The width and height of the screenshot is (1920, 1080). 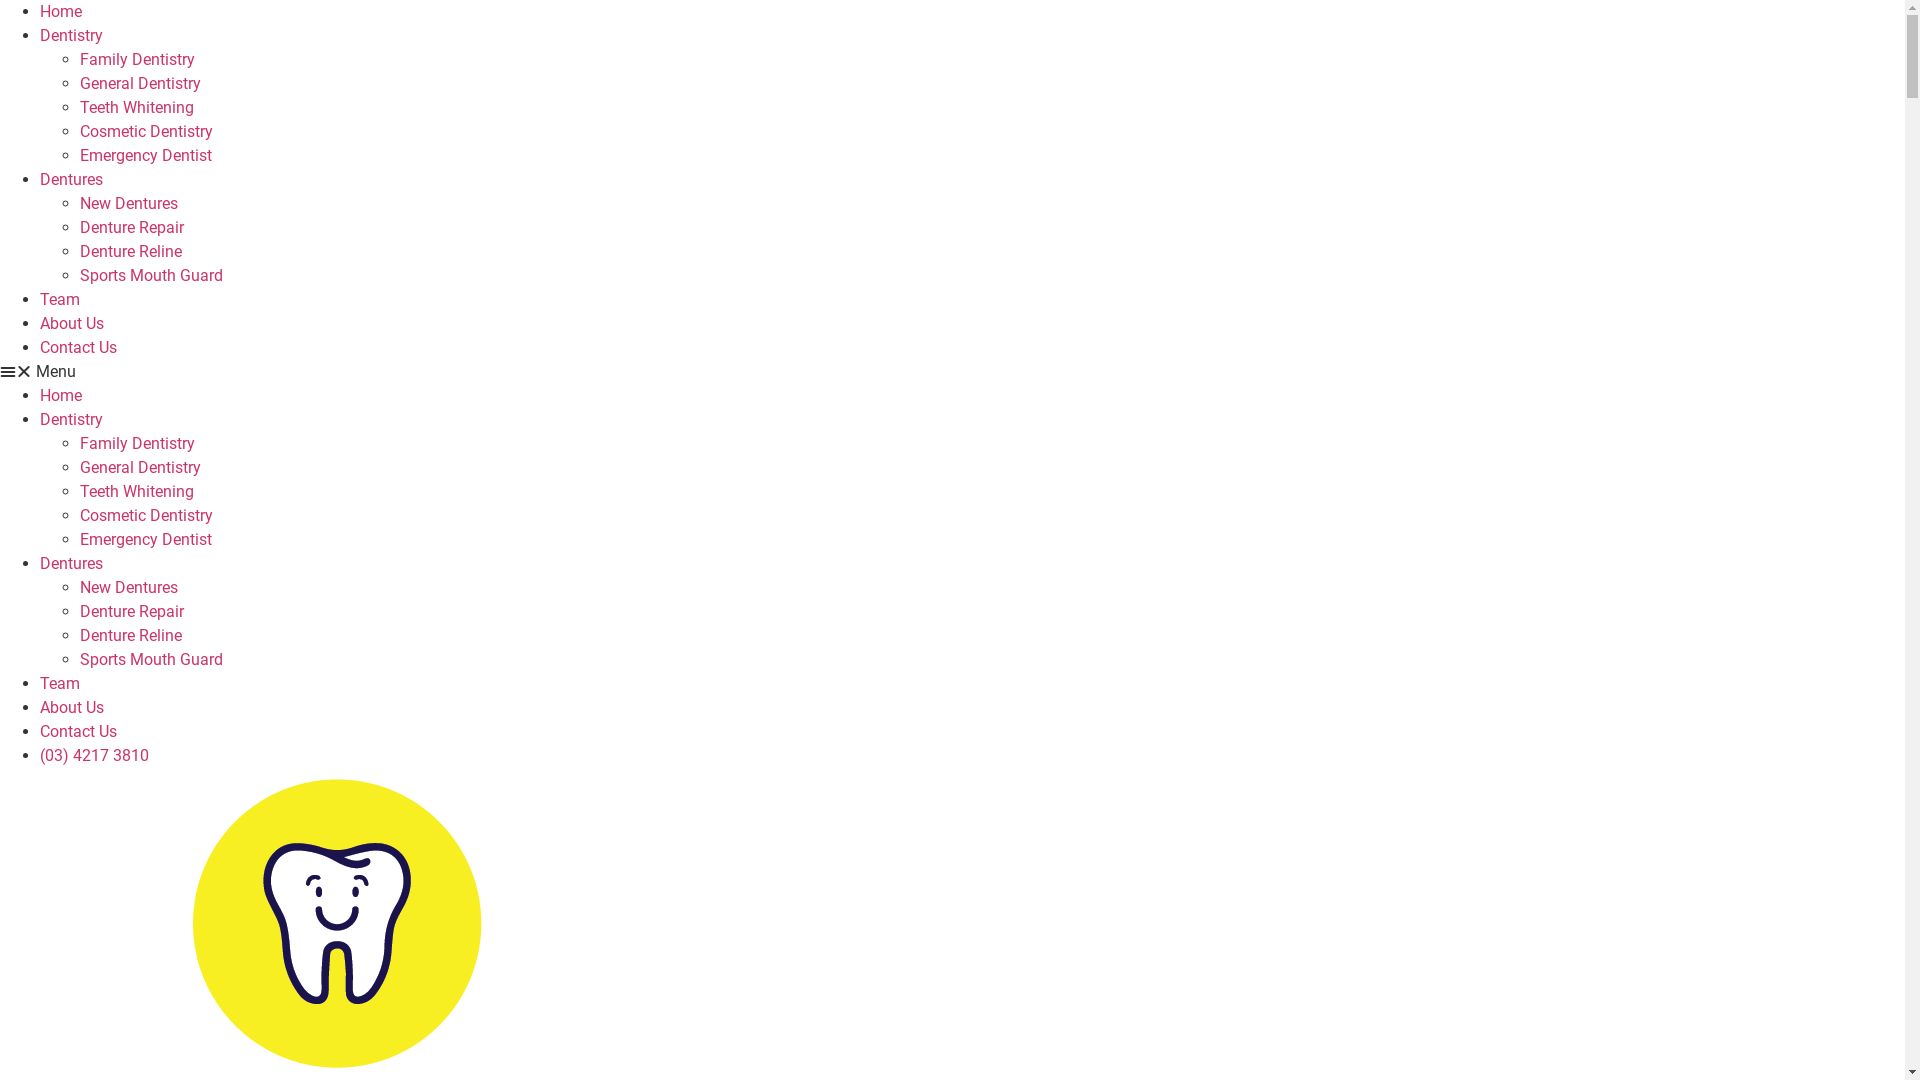 What do you see at coordinates (72, 564) in the screenshot?
I see `Dentures` at bounding box center [72, 564].